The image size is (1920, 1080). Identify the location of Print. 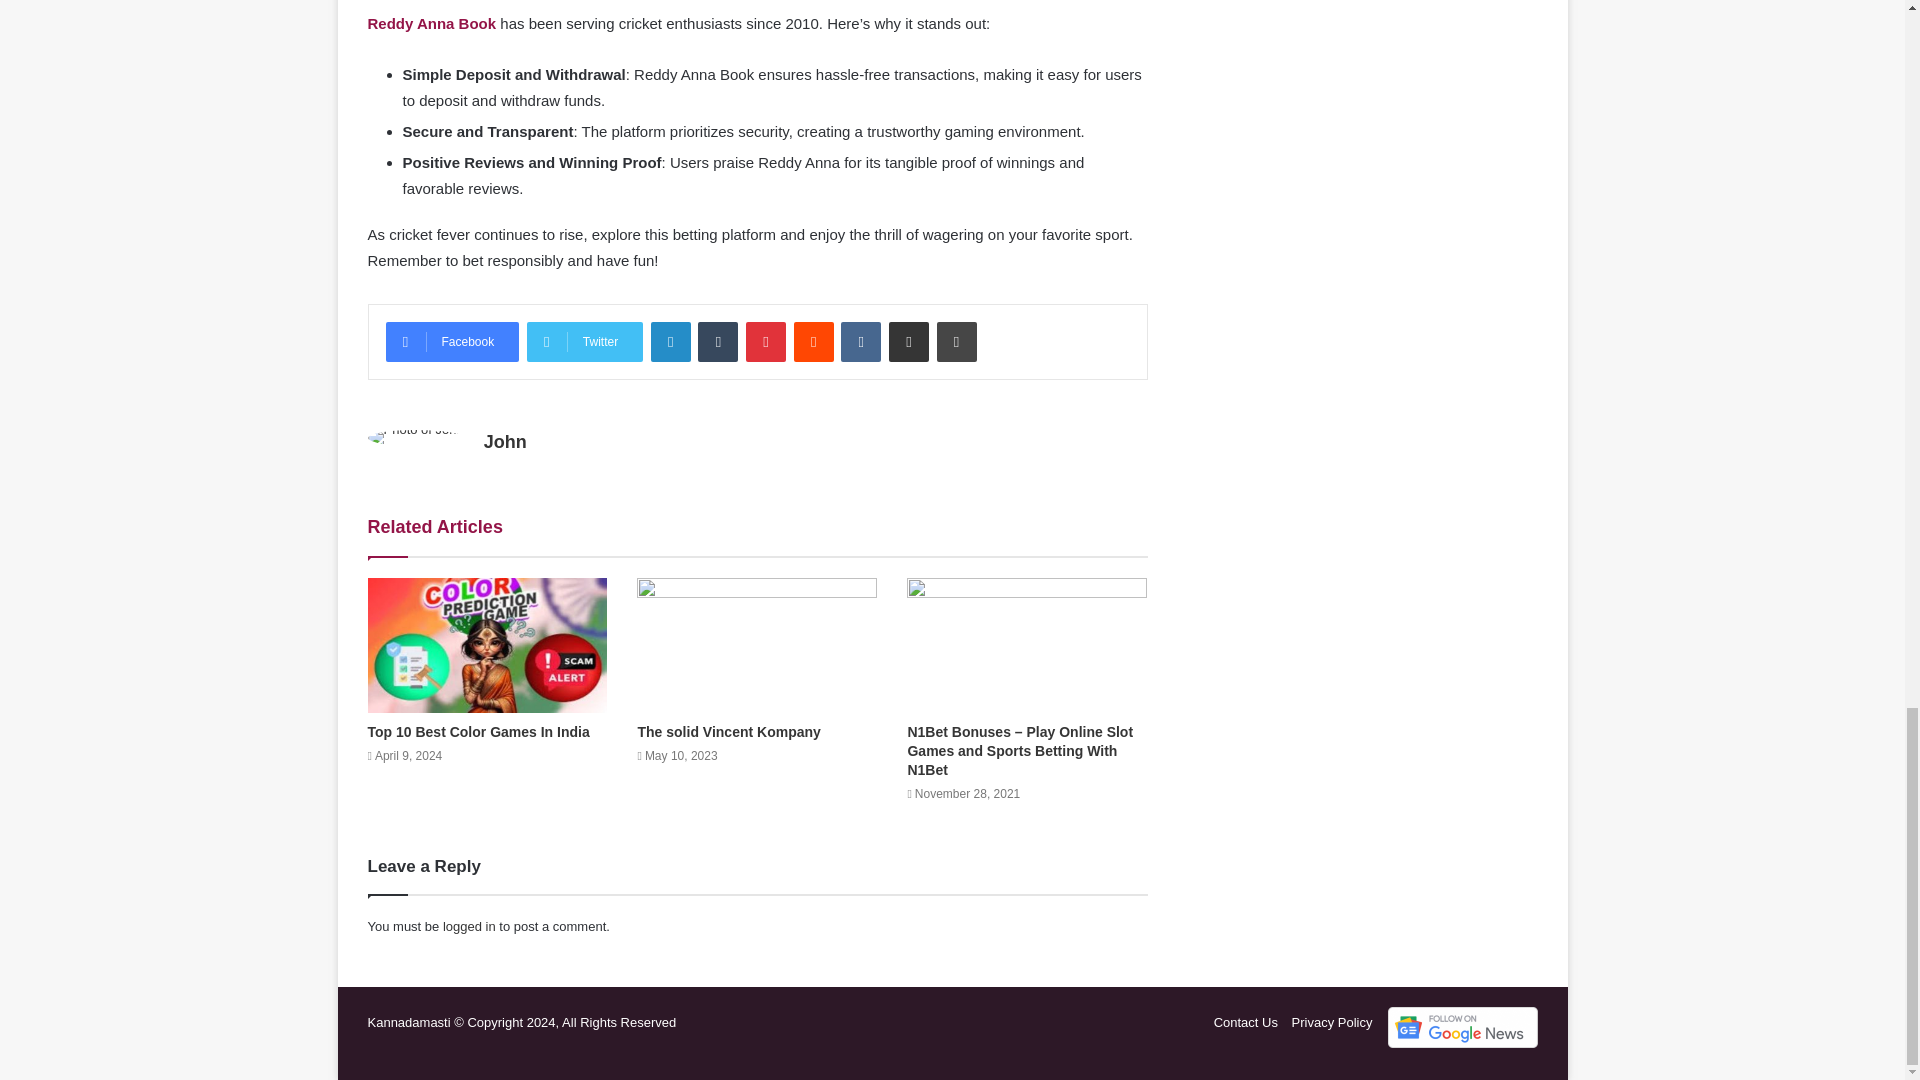
(956, 341).